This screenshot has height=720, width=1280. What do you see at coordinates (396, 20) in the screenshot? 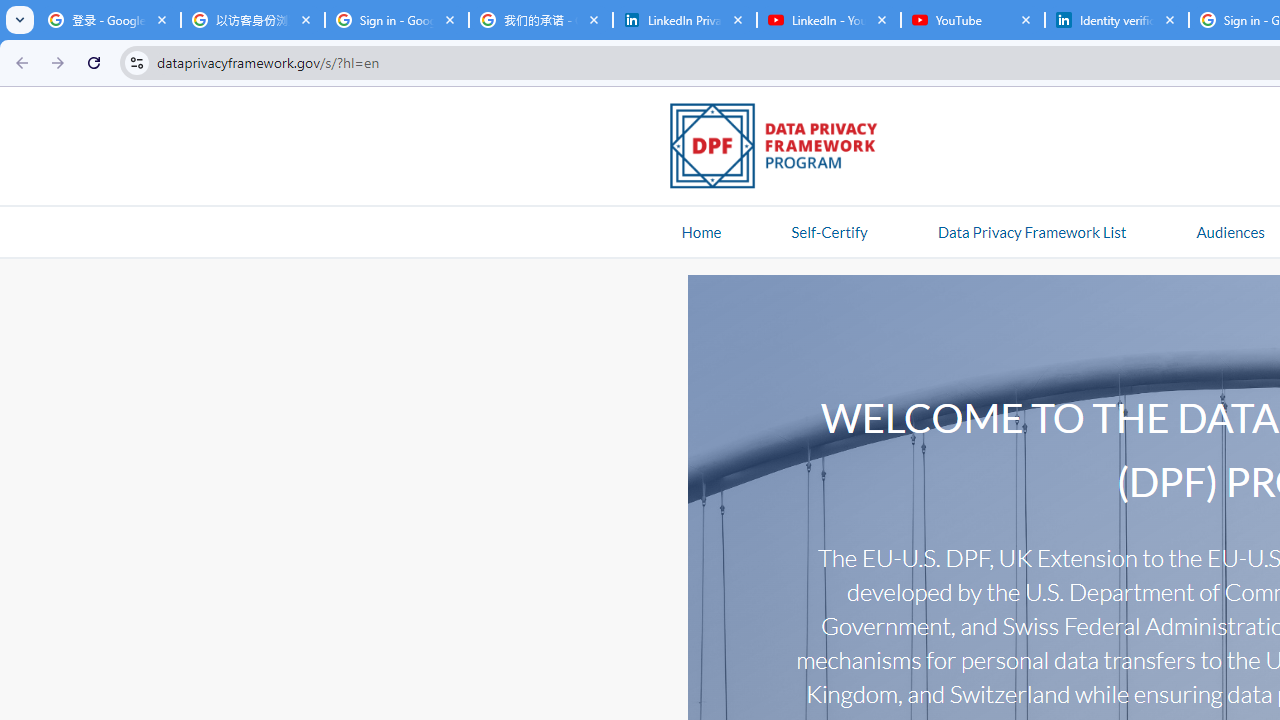
I see `Sign in - Google Accounts` at bounding box center [396, 20].